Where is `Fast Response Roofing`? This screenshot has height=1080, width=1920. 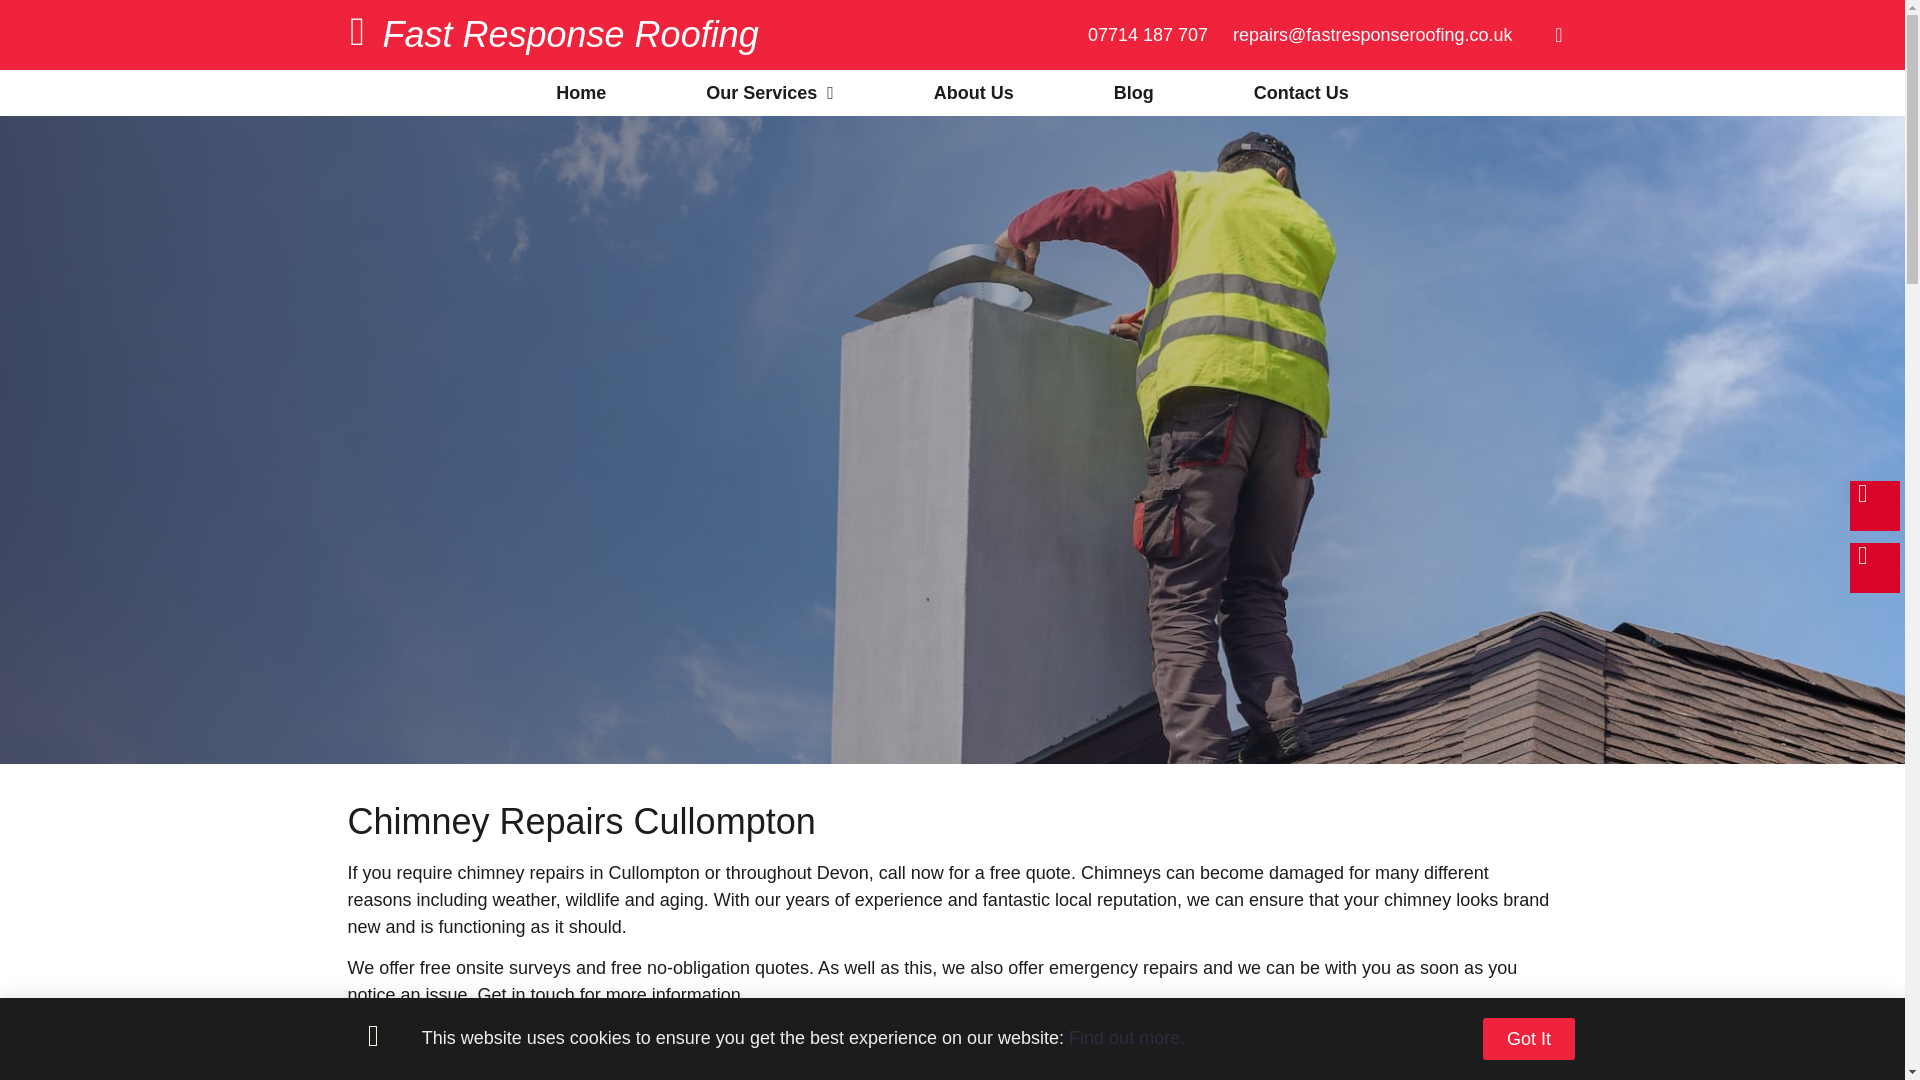
Fast Response Roofing is located at coordinates (570, 34).